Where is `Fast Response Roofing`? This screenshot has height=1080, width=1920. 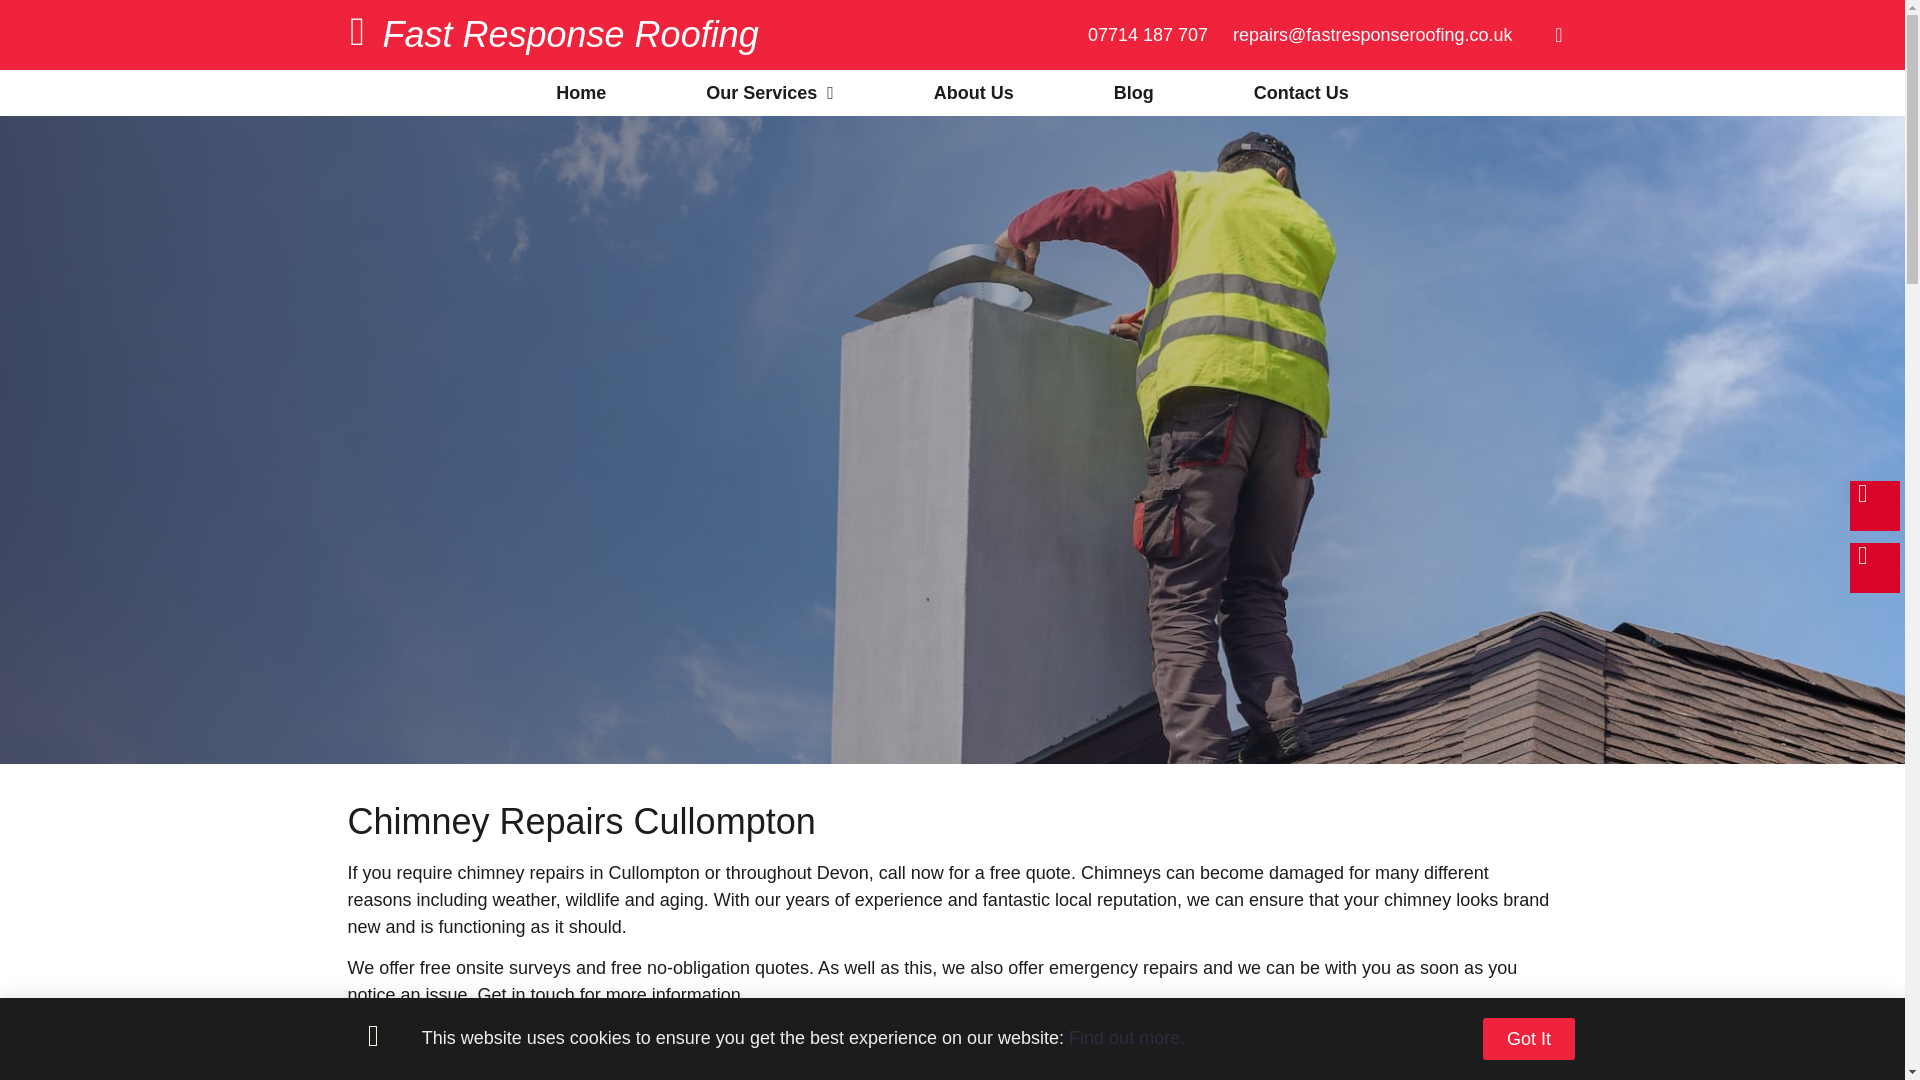
Fast Response Roofing is located at coordinates (570, 34).